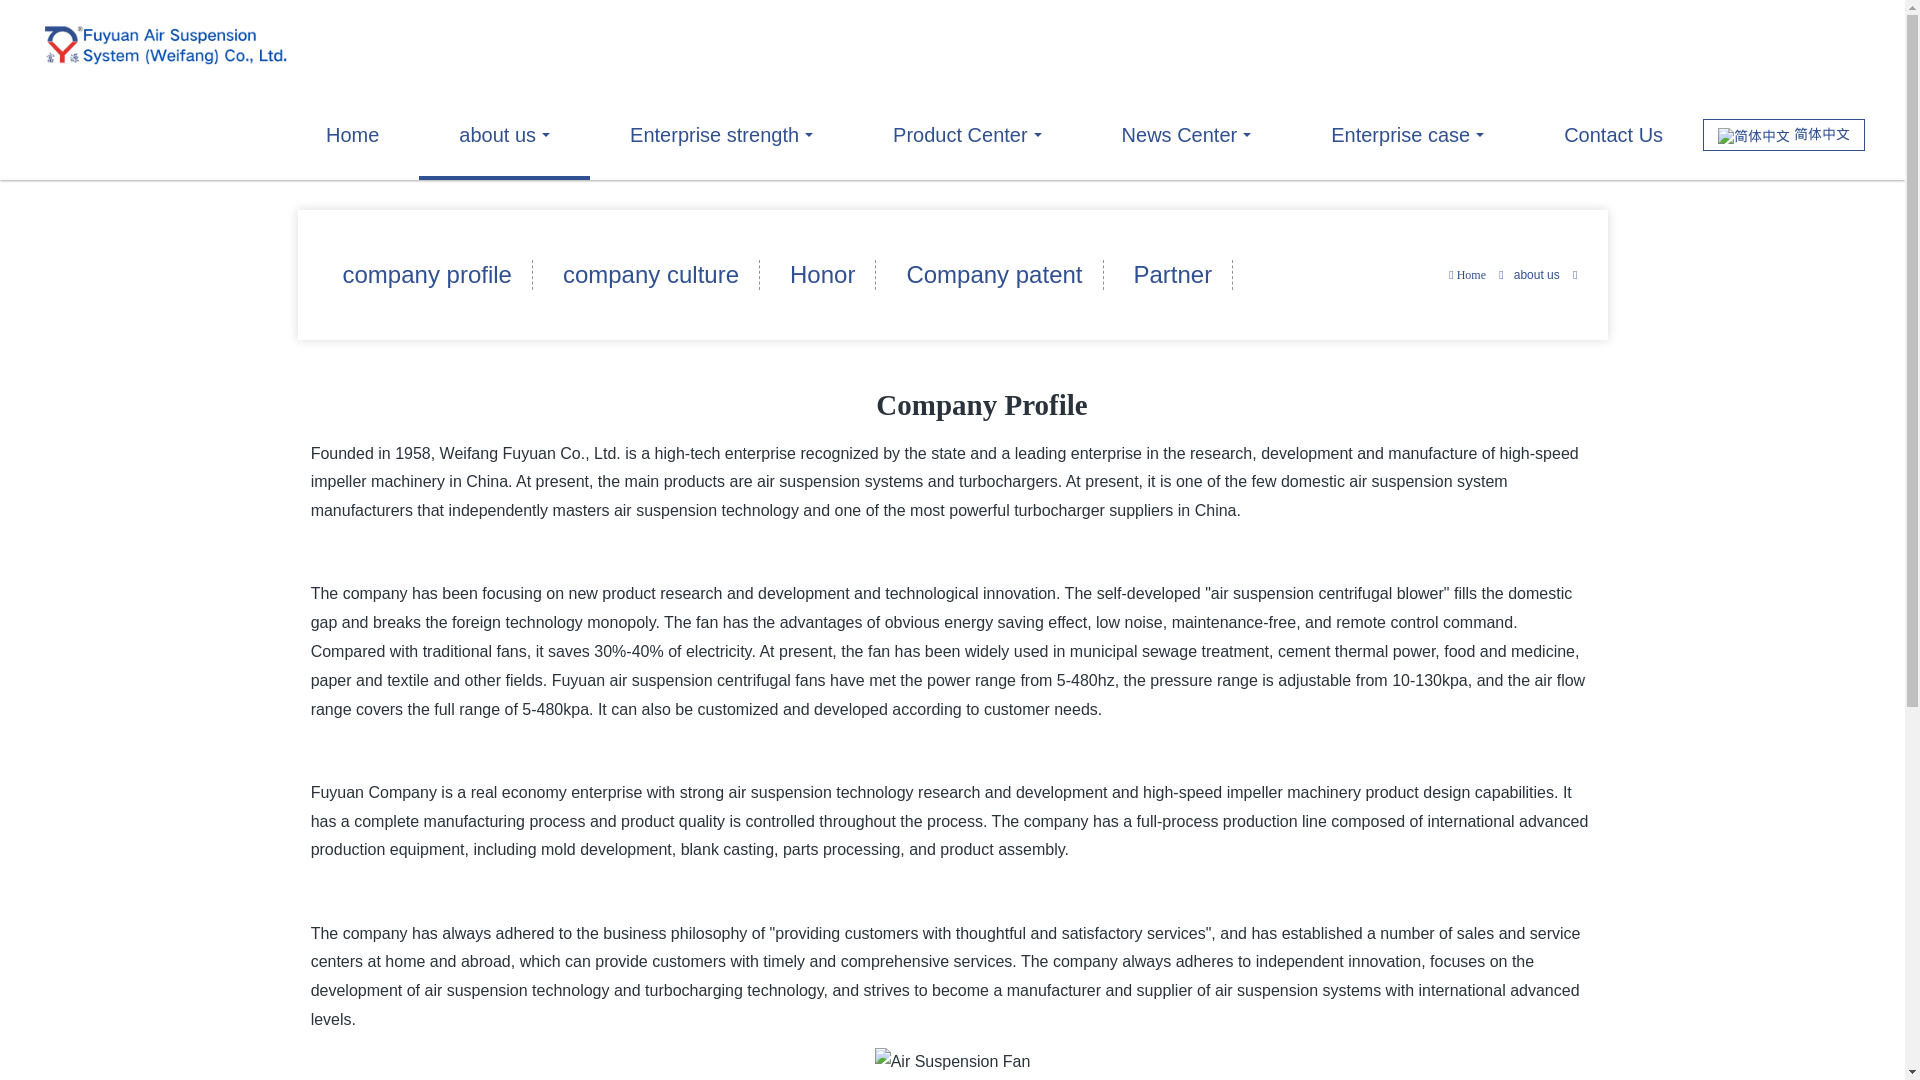 The width and height of the screenshot is (1920, 1080). I want to click on News Center, so click(1187, 134).